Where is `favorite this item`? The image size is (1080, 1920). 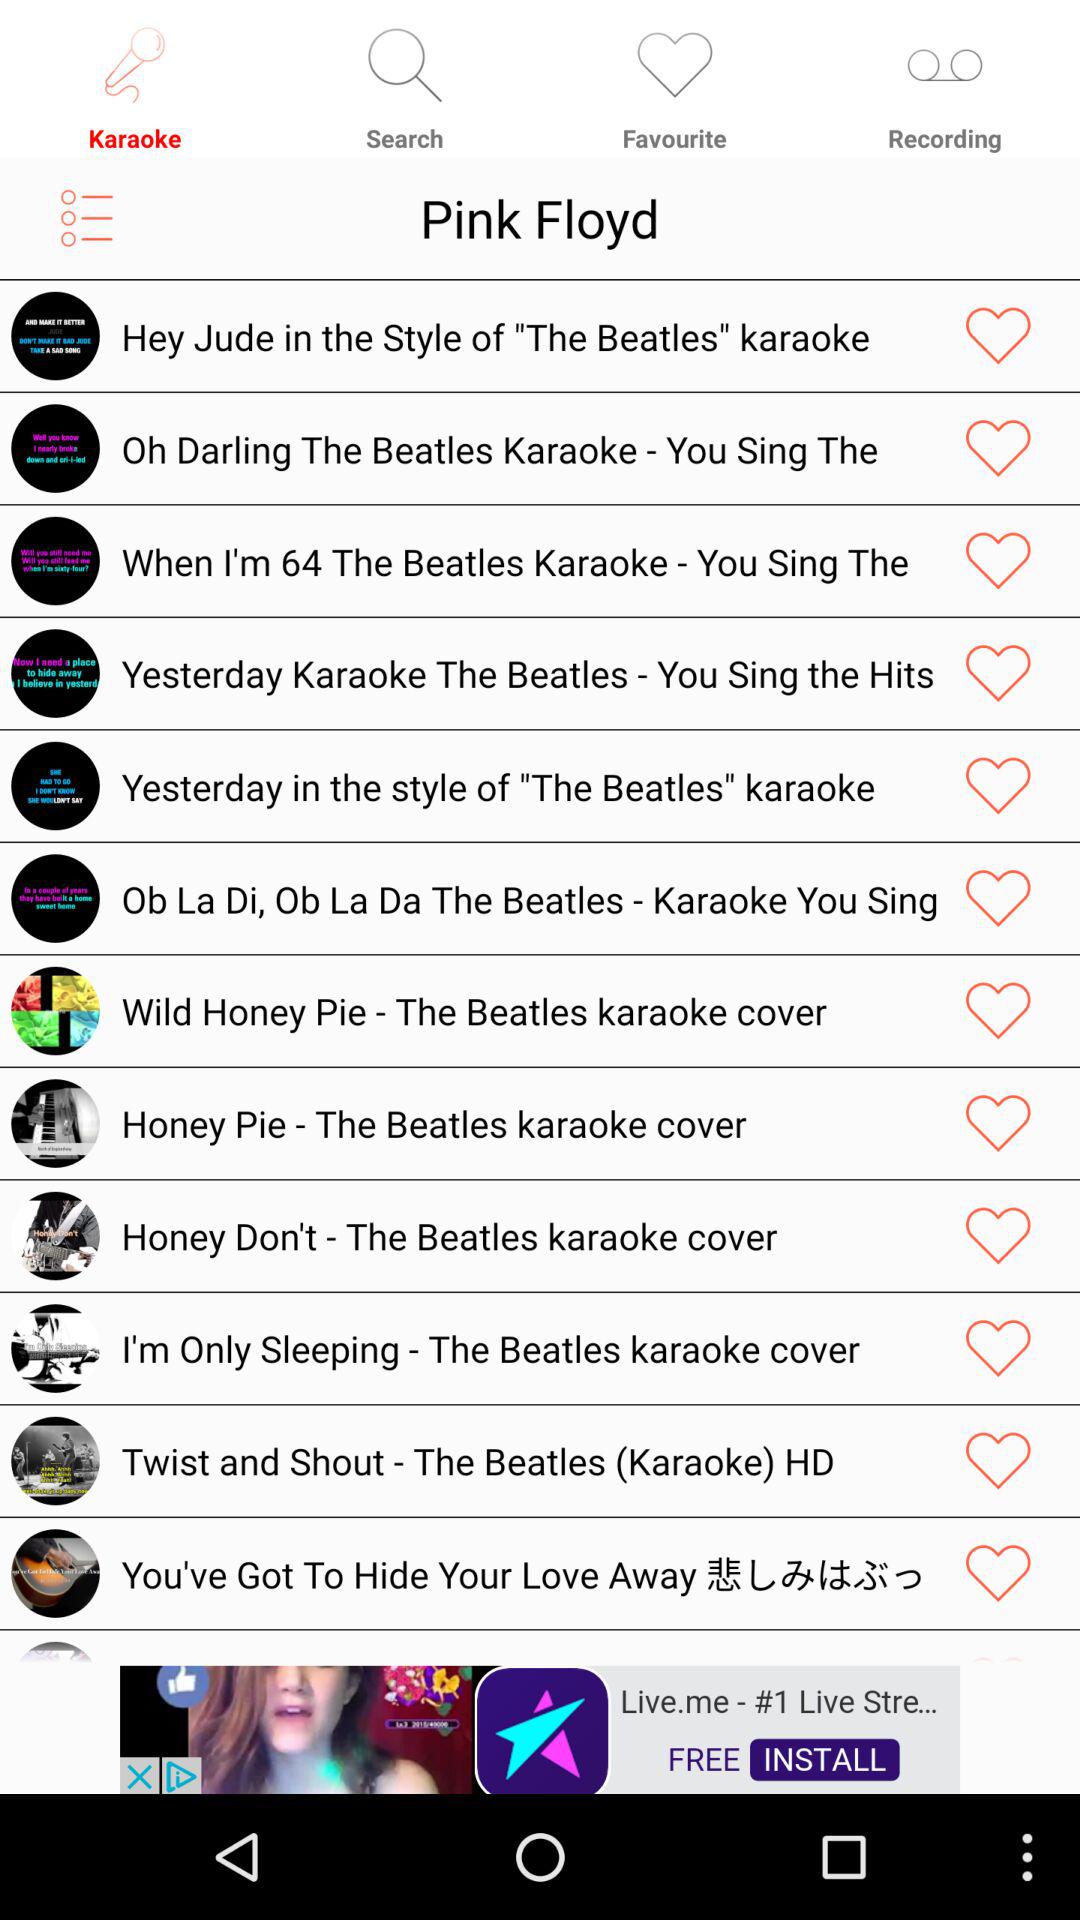 favorite this item is located at coordinates (998, 1123).